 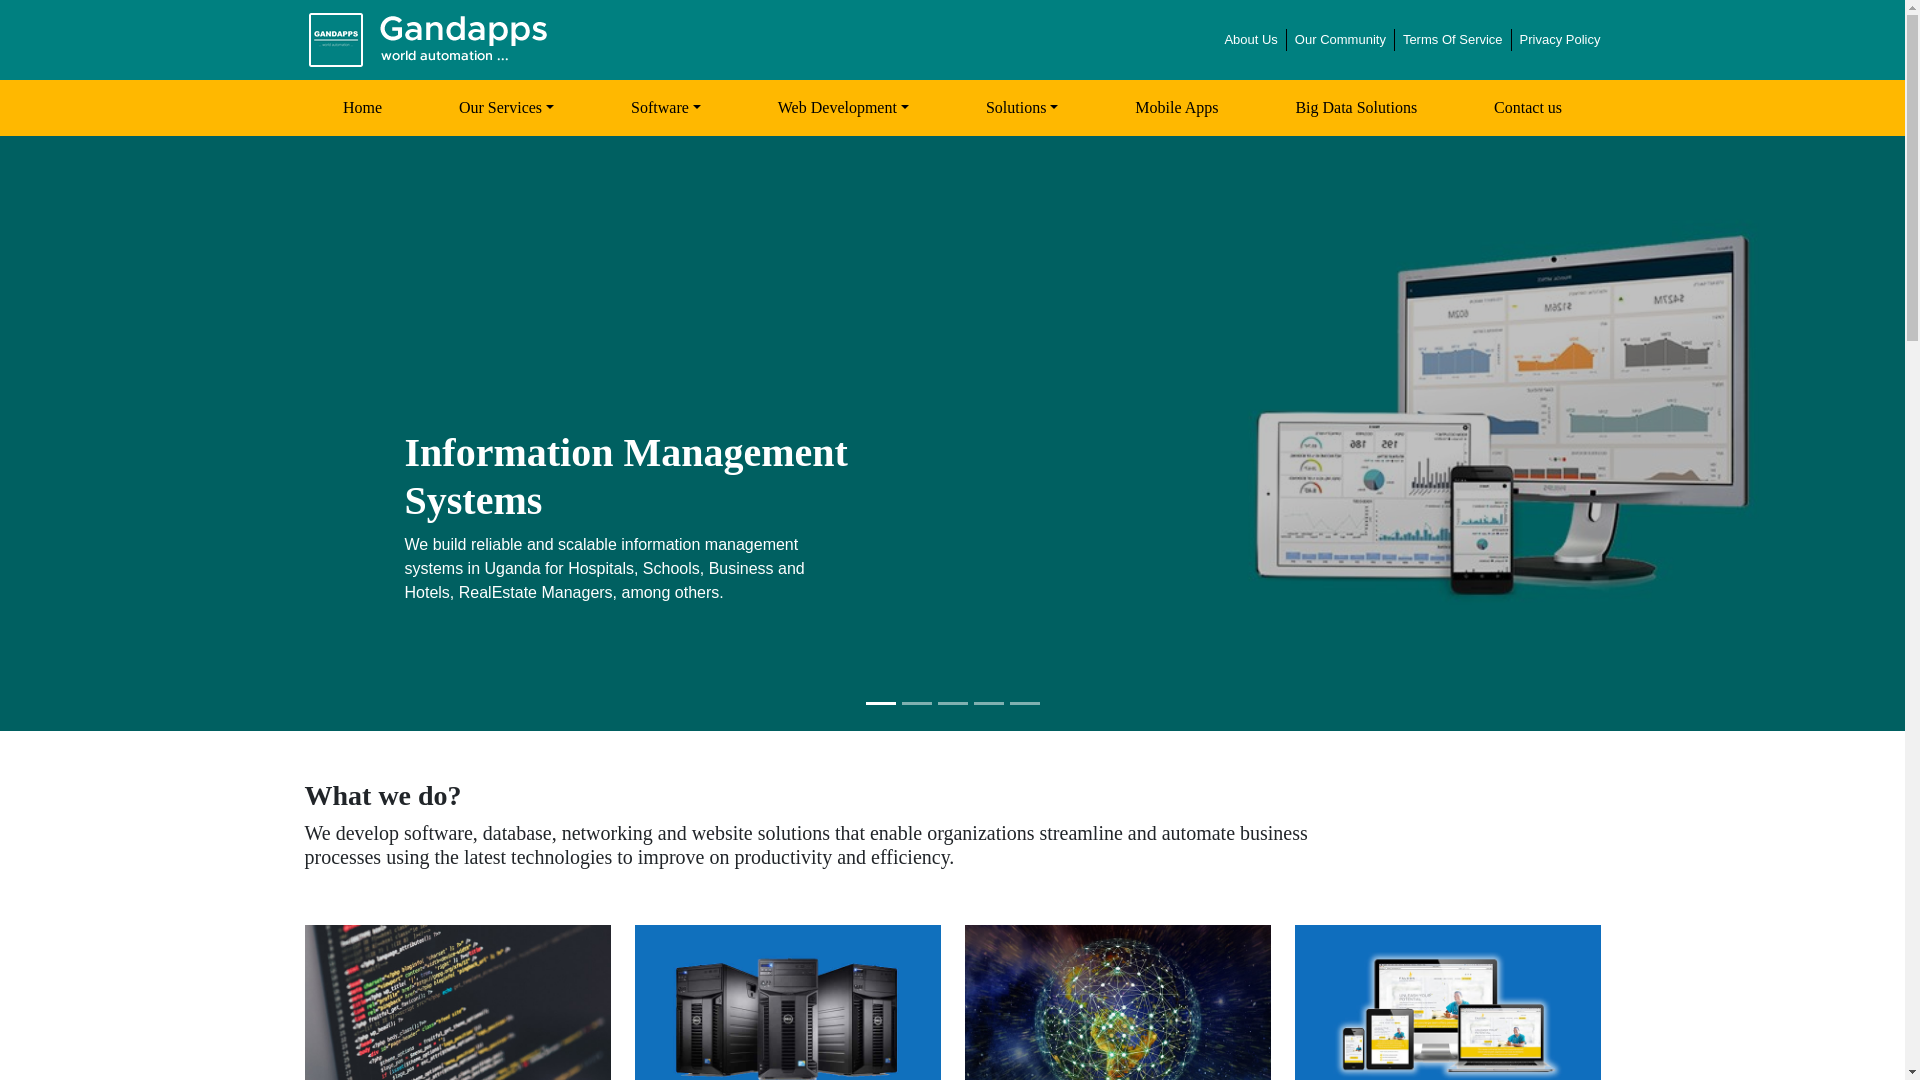 I want to click on Our Community, so click(x=1340, y=40).